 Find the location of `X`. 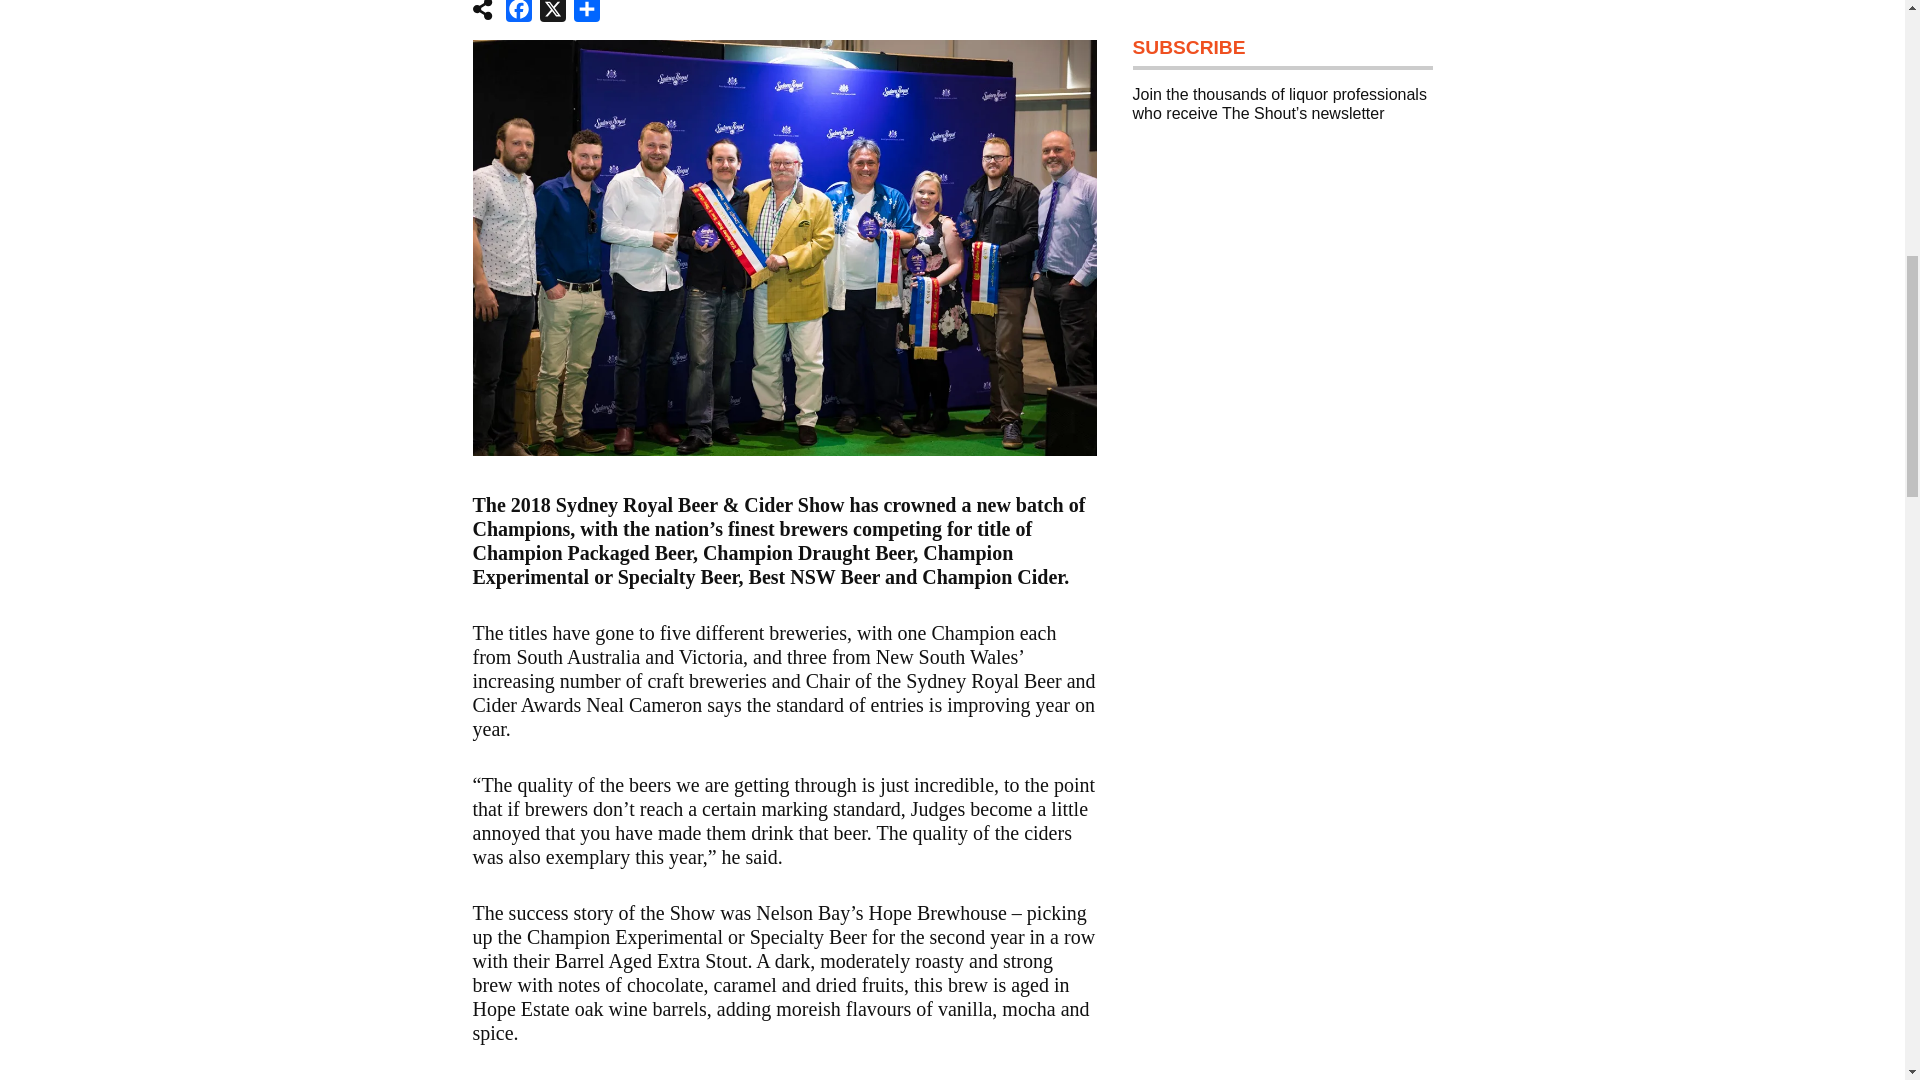

X is located at coordinates (552, 15).